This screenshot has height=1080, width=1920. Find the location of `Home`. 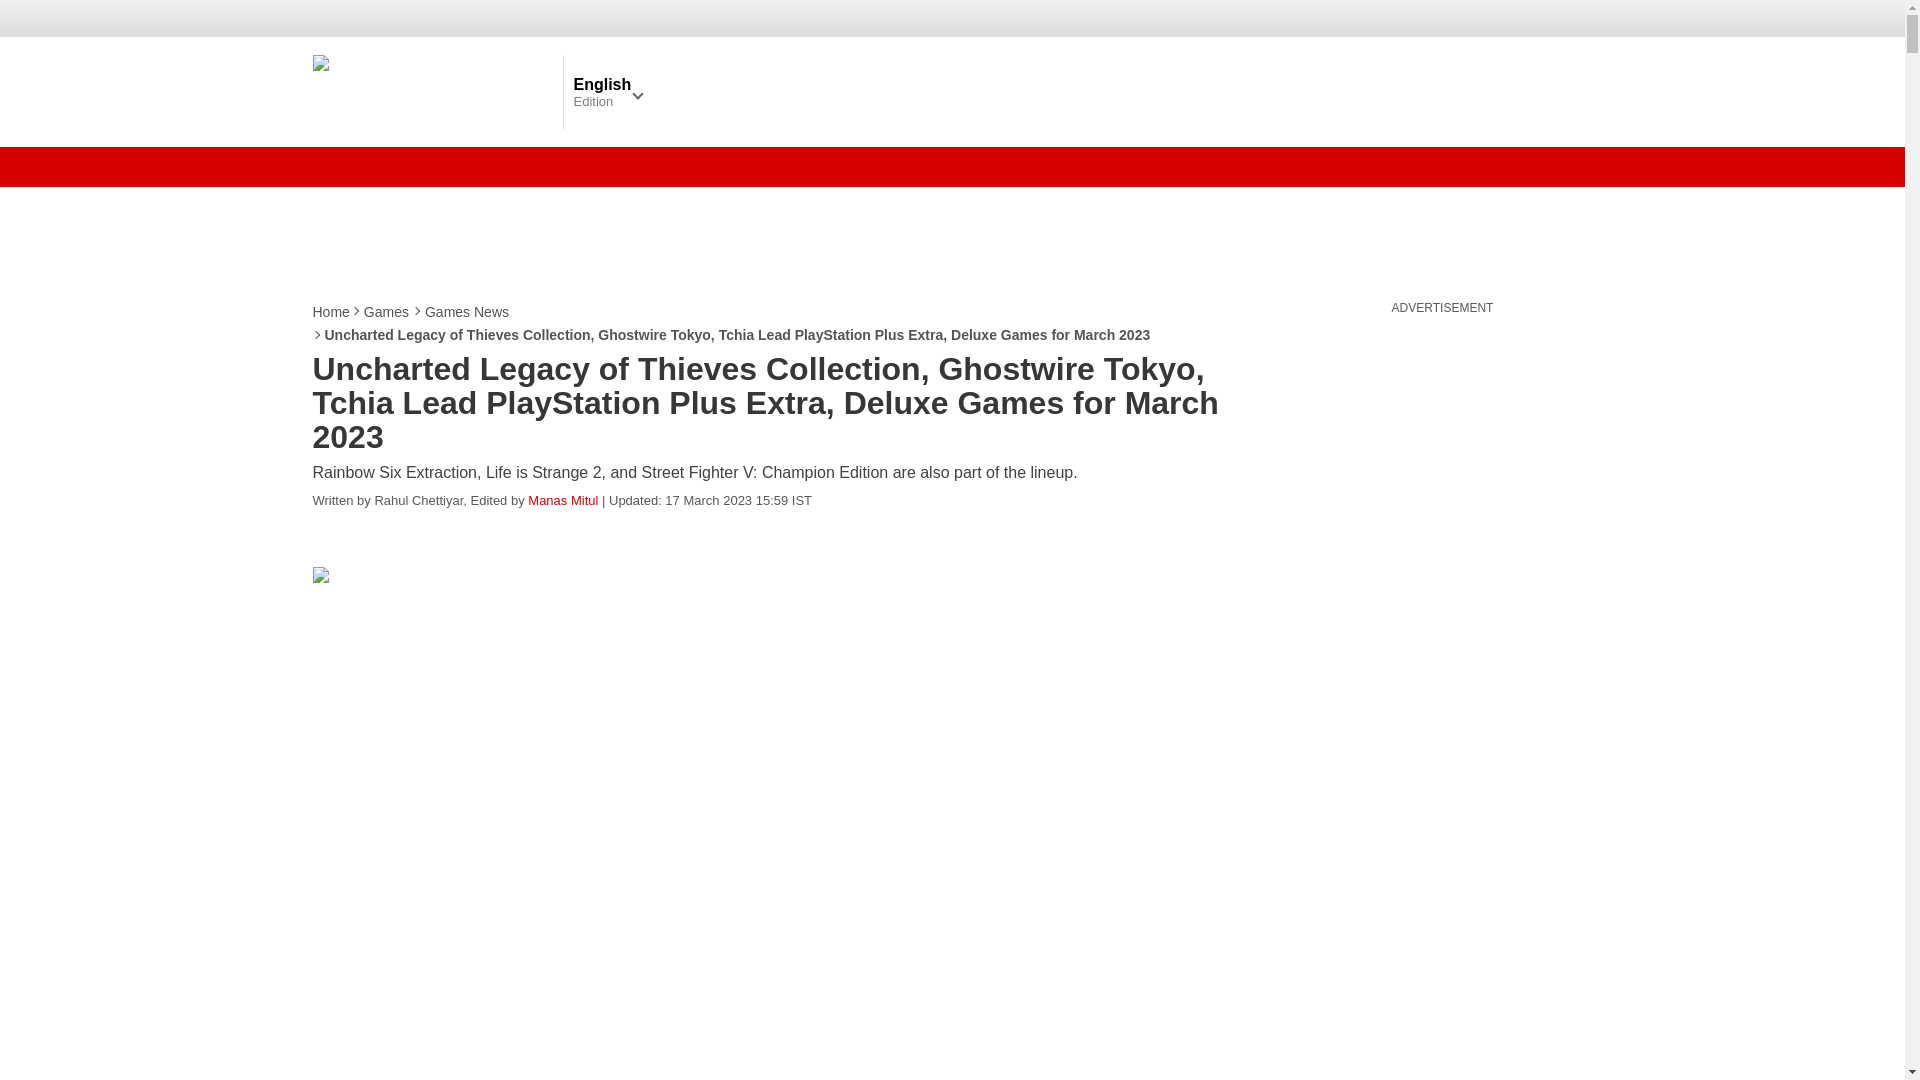

Home is located at coordinates (331, 312).